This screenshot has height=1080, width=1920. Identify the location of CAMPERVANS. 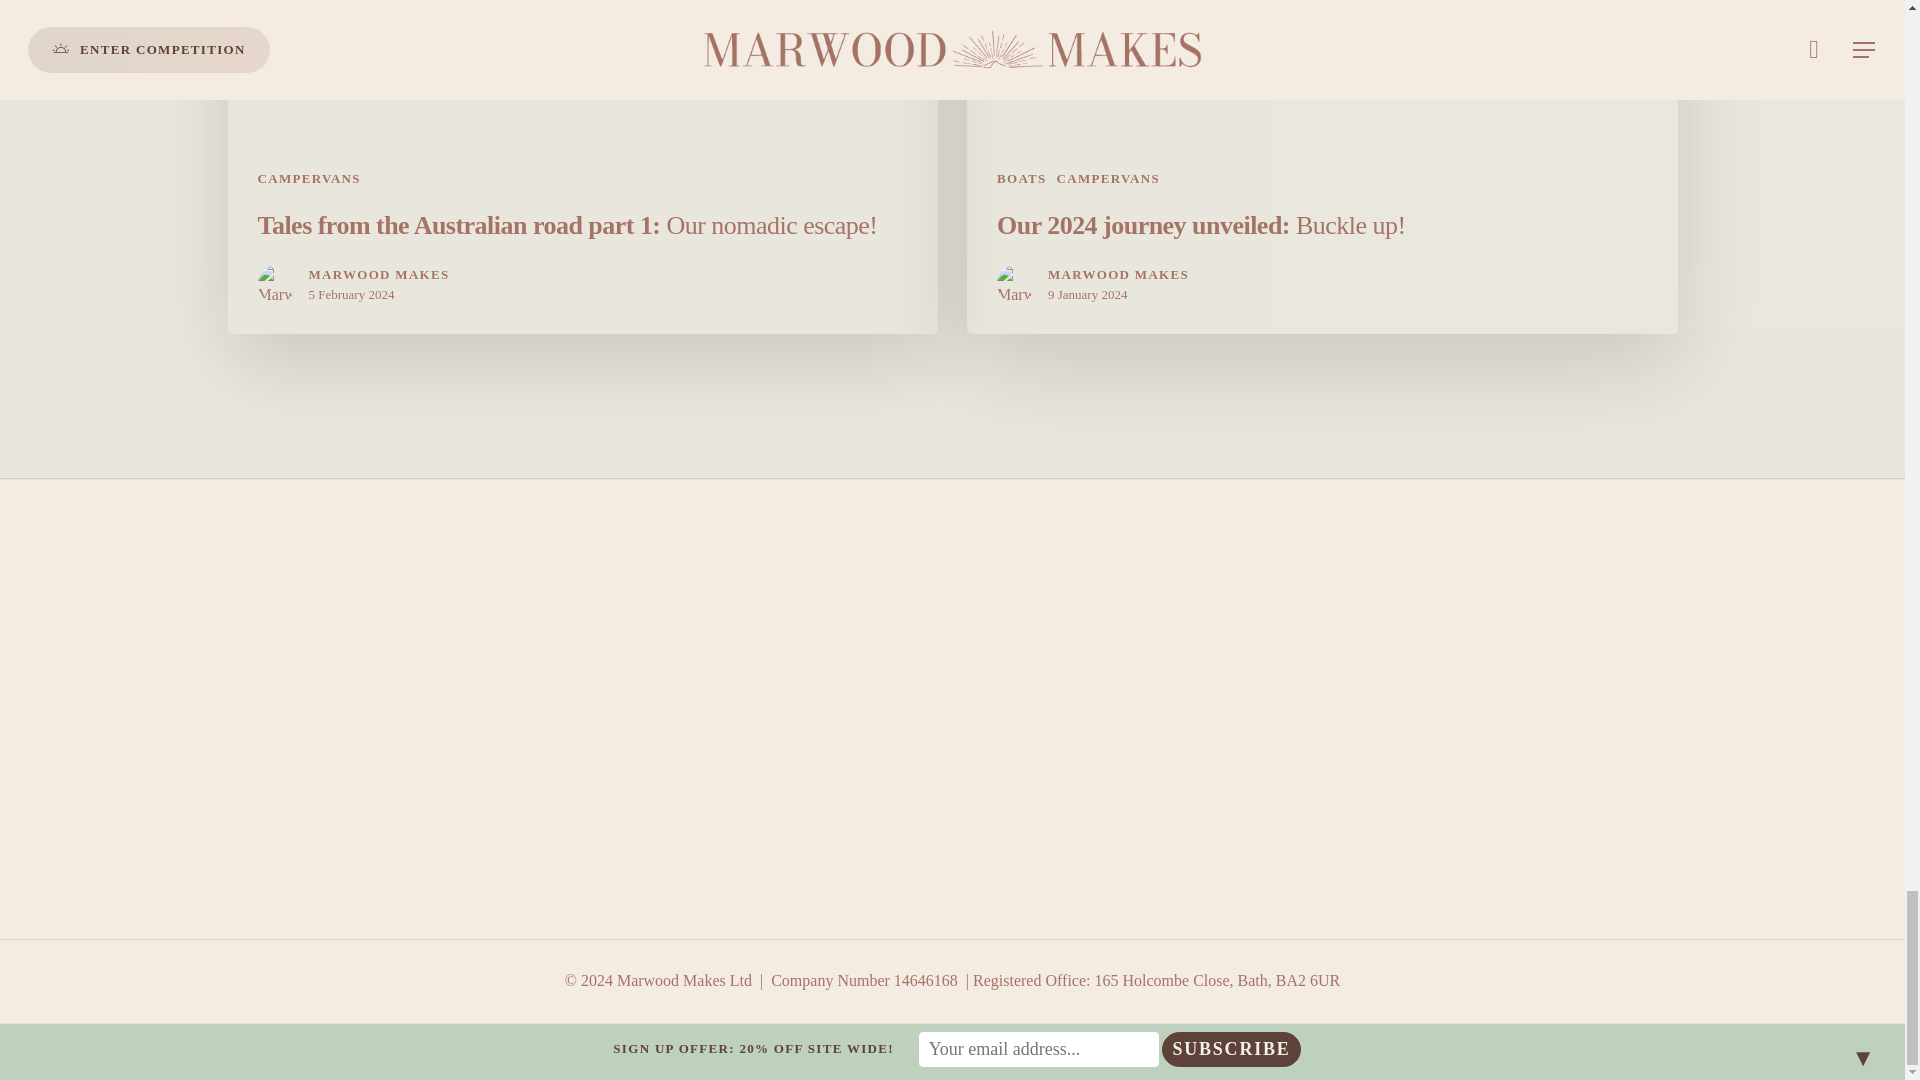
(308, 178).